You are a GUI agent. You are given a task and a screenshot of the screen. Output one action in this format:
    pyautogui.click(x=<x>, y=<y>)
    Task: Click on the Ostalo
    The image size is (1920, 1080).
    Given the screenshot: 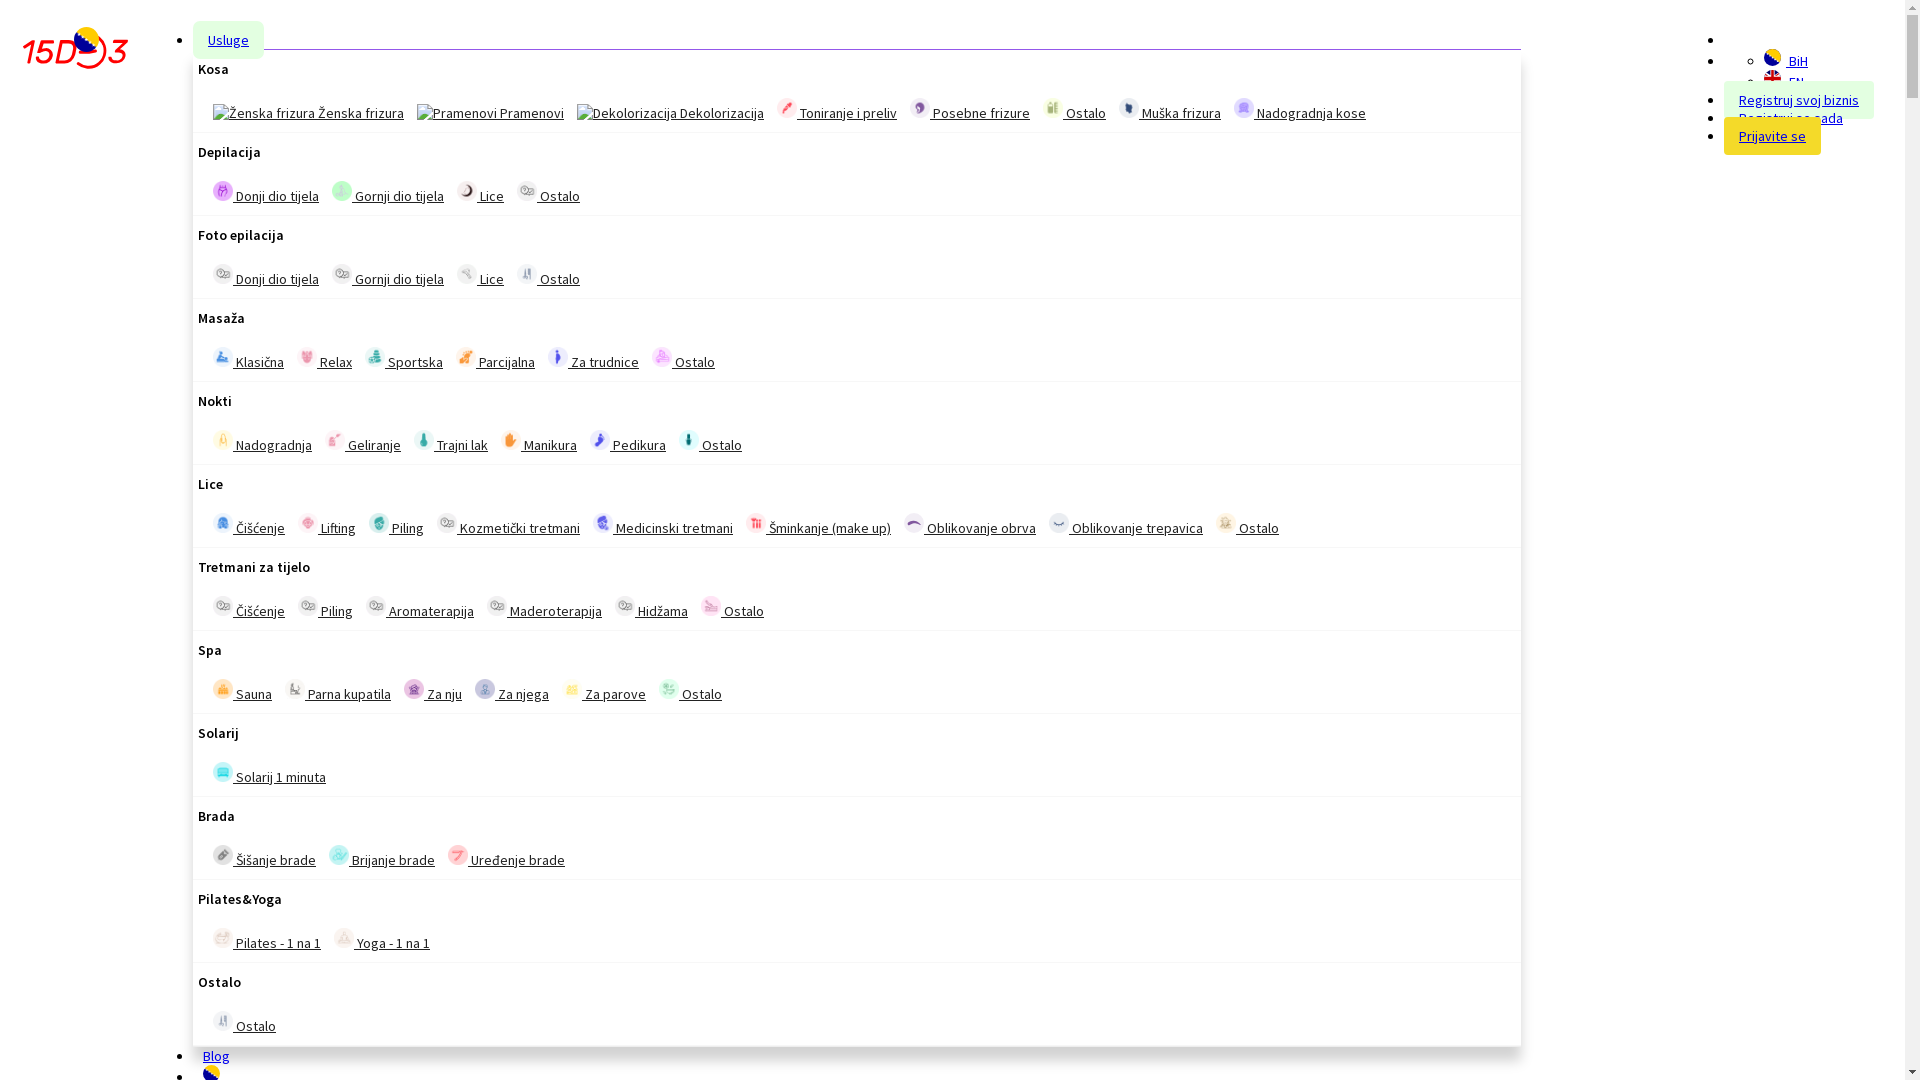 What is the action you would take?
    pyautogui.click(x=732, y=608)
    